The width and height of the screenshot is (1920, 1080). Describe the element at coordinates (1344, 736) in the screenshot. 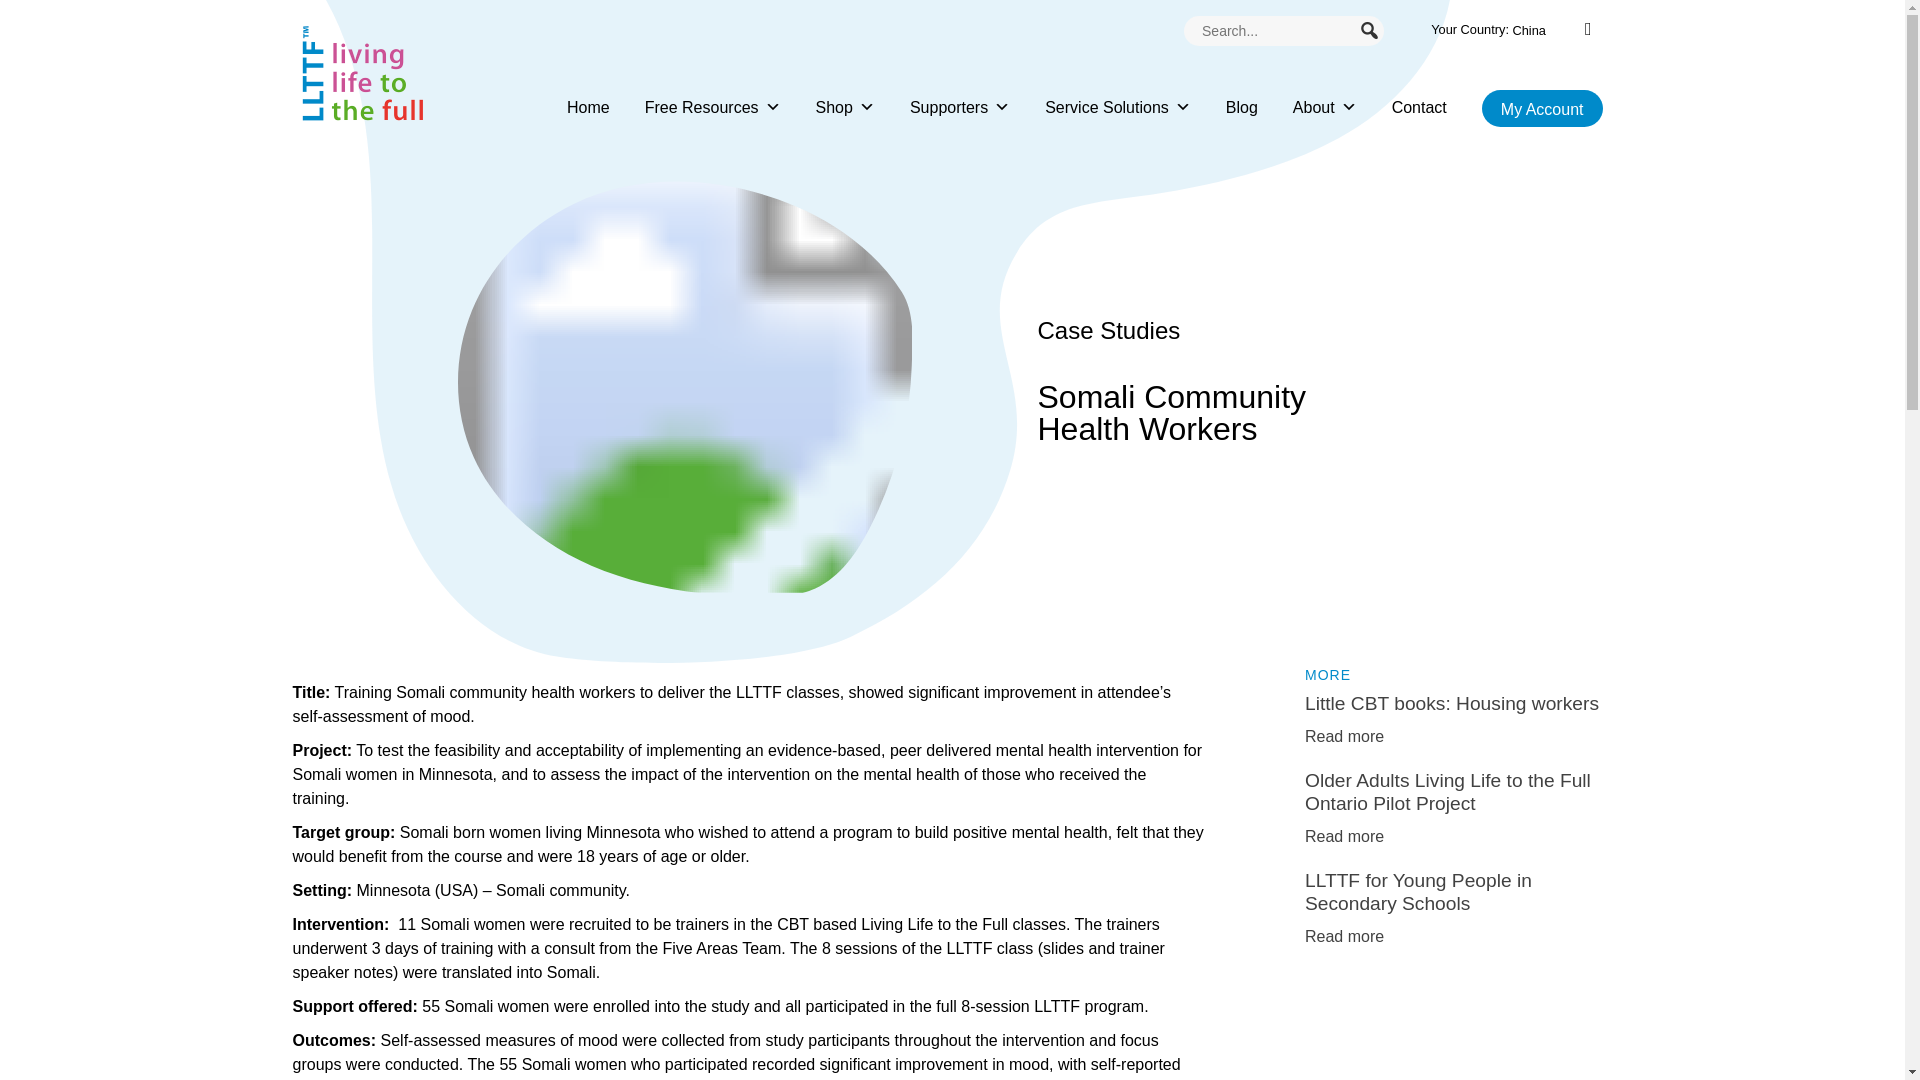

I see `Little CBT books: Housing workers` at that location.